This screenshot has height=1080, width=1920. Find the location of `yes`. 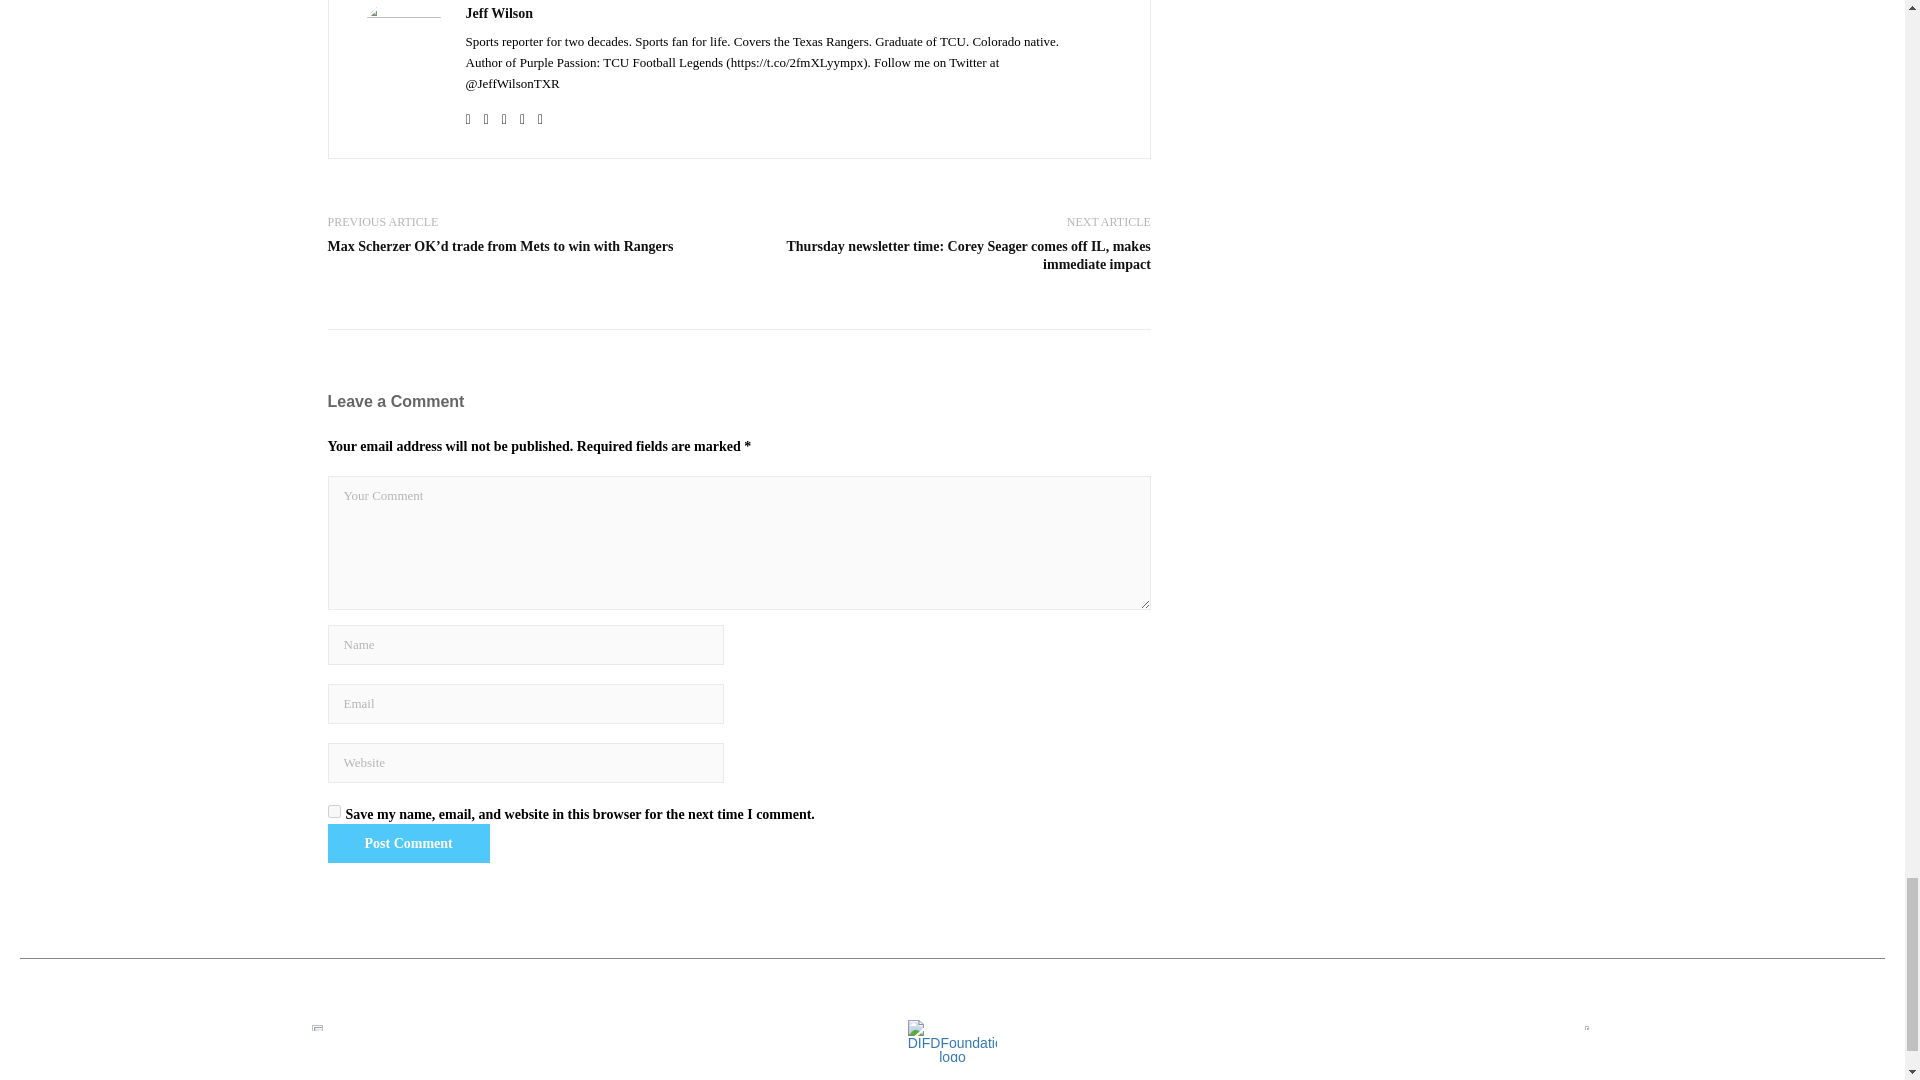

yes is located at coordinates (334, 810).